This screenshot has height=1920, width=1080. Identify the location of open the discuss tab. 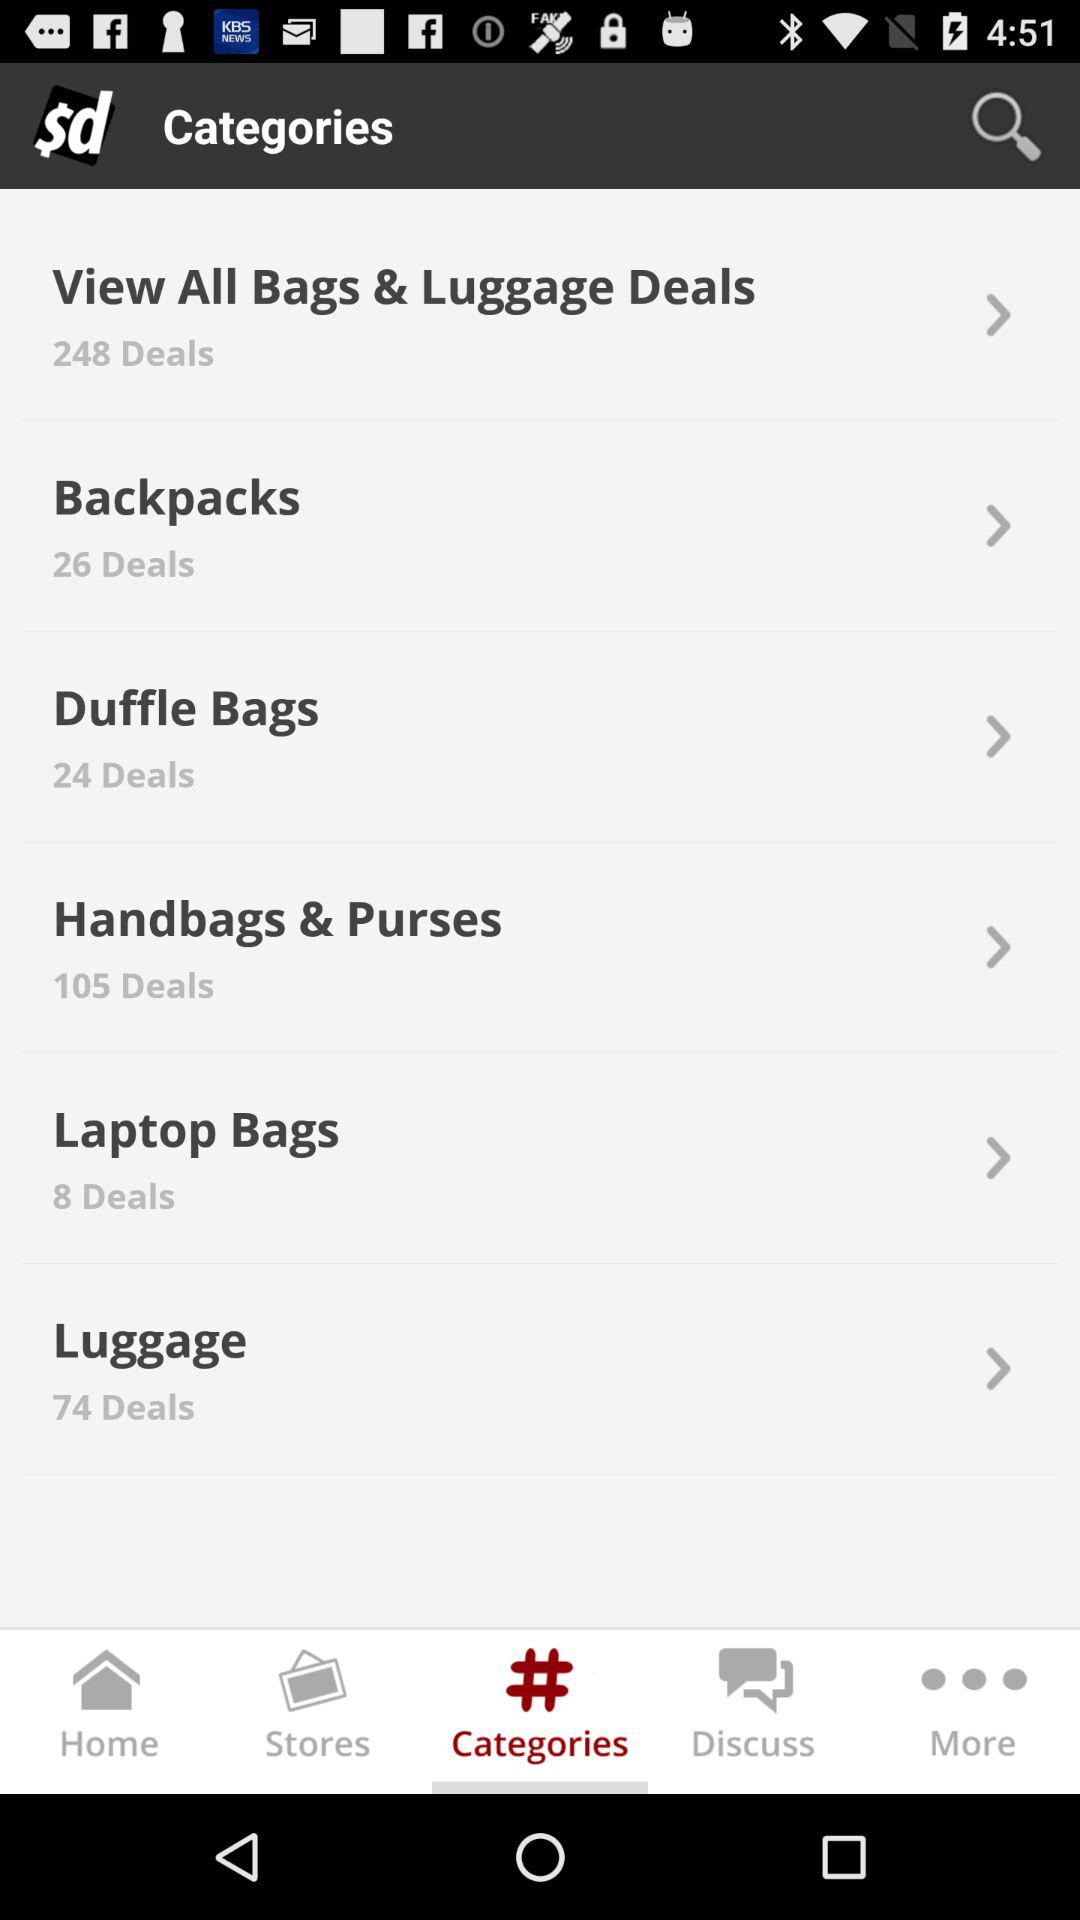
(756, 1716).